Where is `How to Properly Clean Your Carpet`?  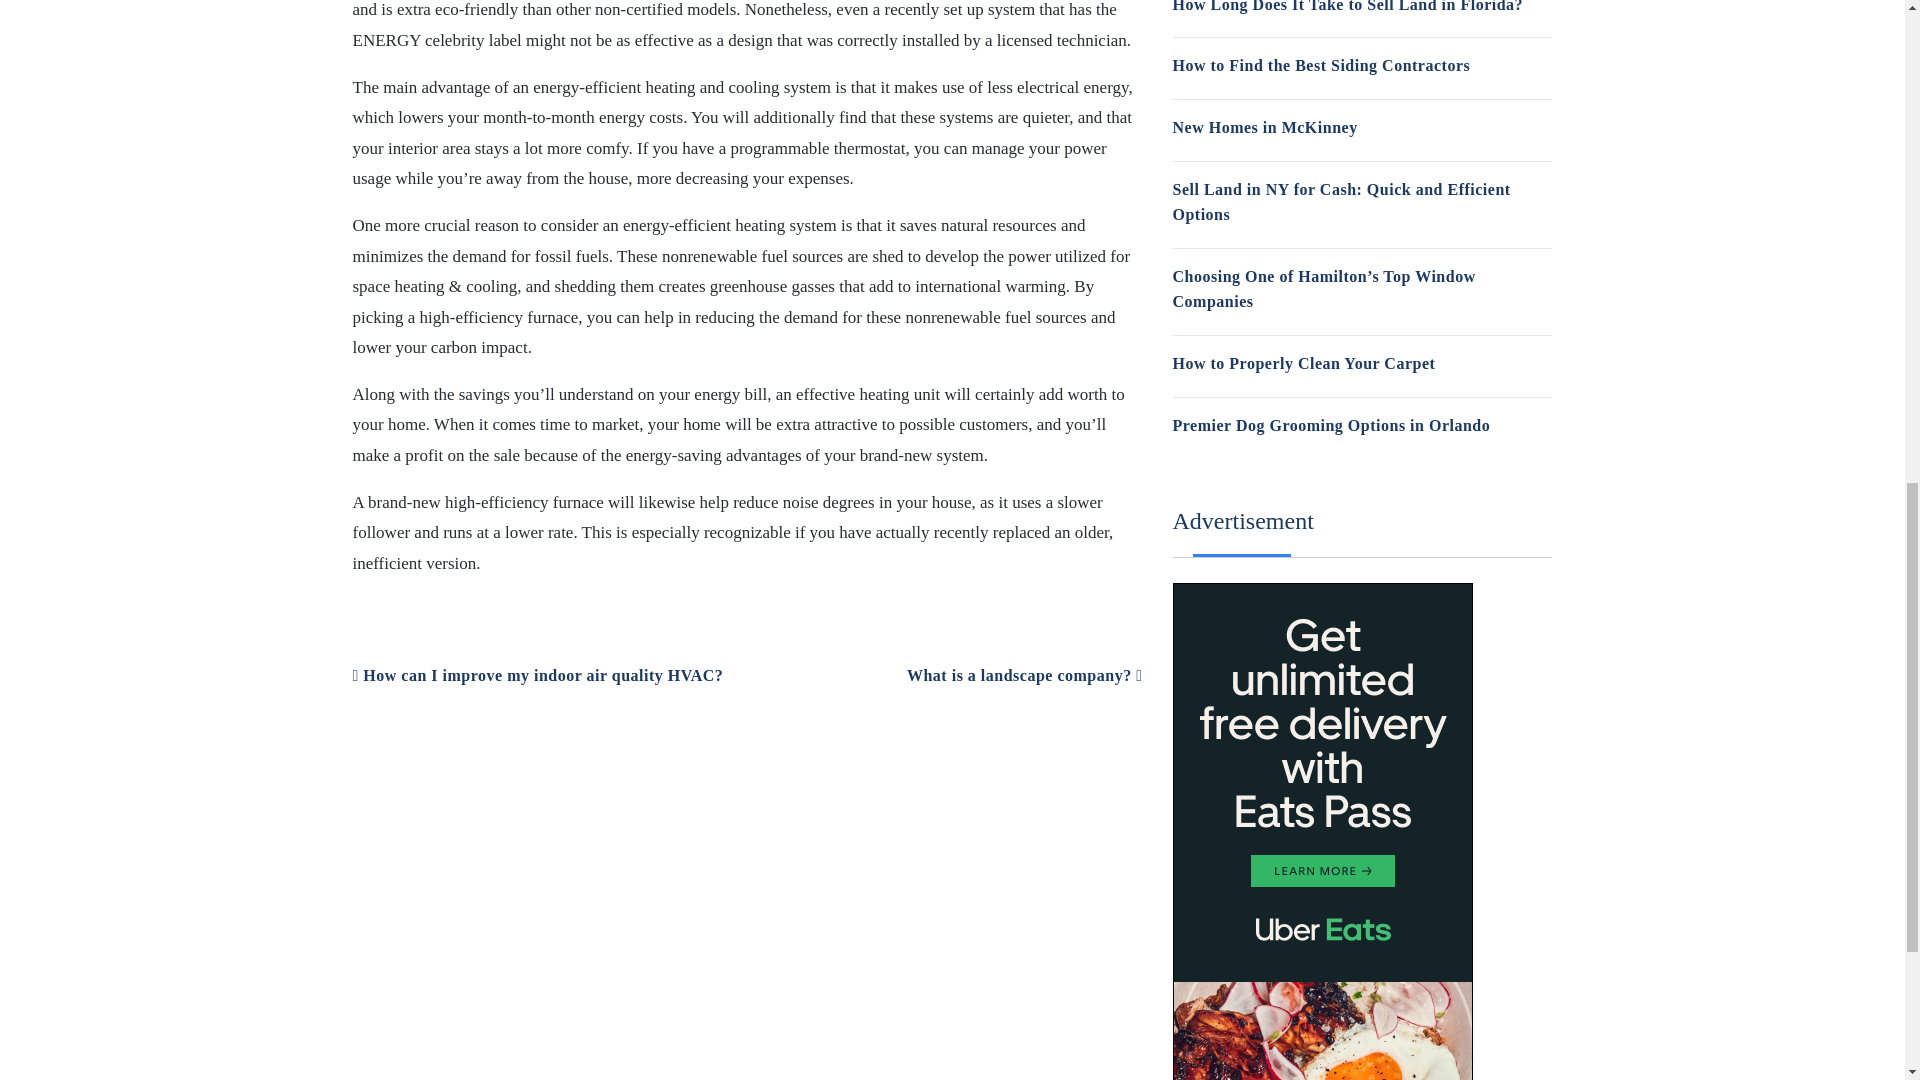 How to Properly Clean Your Carpet is located at coordinates (1302, 363).